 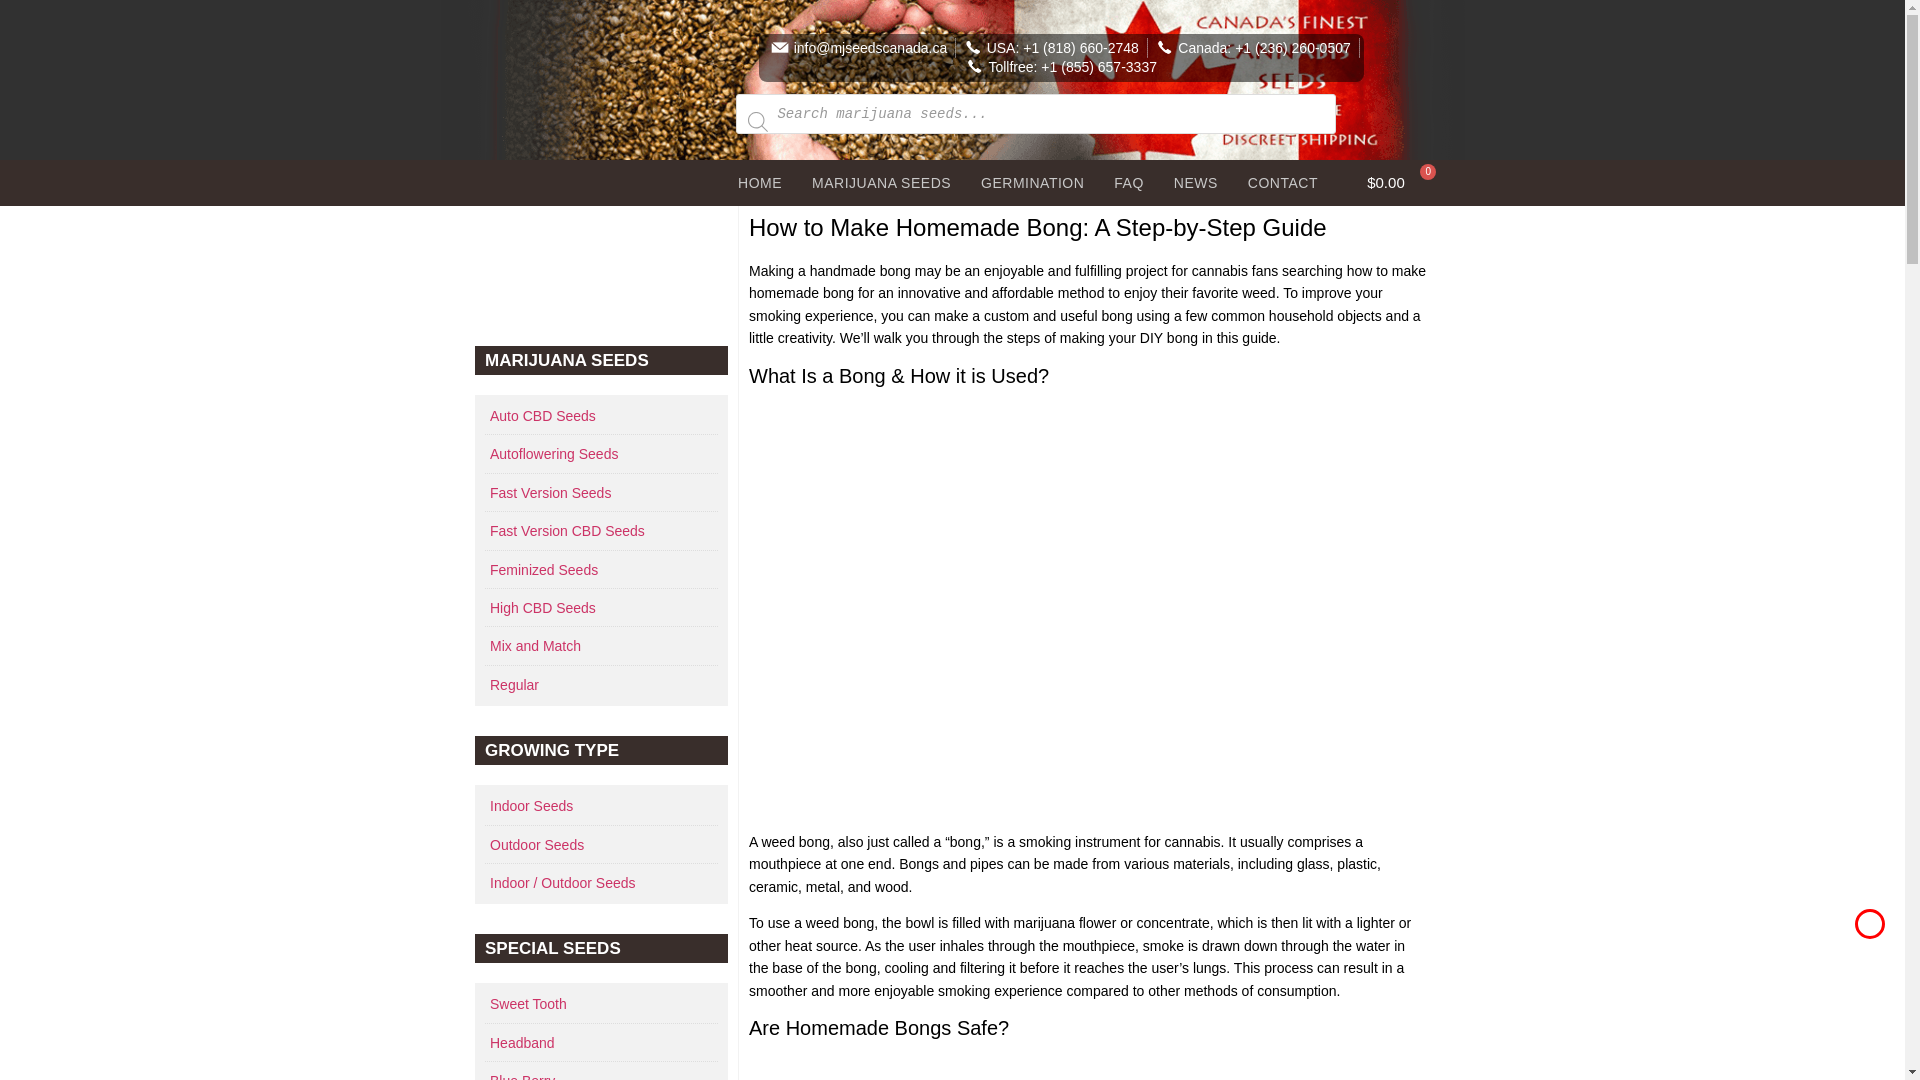 I want to click on FAQ, so click(x=1128, y=182).